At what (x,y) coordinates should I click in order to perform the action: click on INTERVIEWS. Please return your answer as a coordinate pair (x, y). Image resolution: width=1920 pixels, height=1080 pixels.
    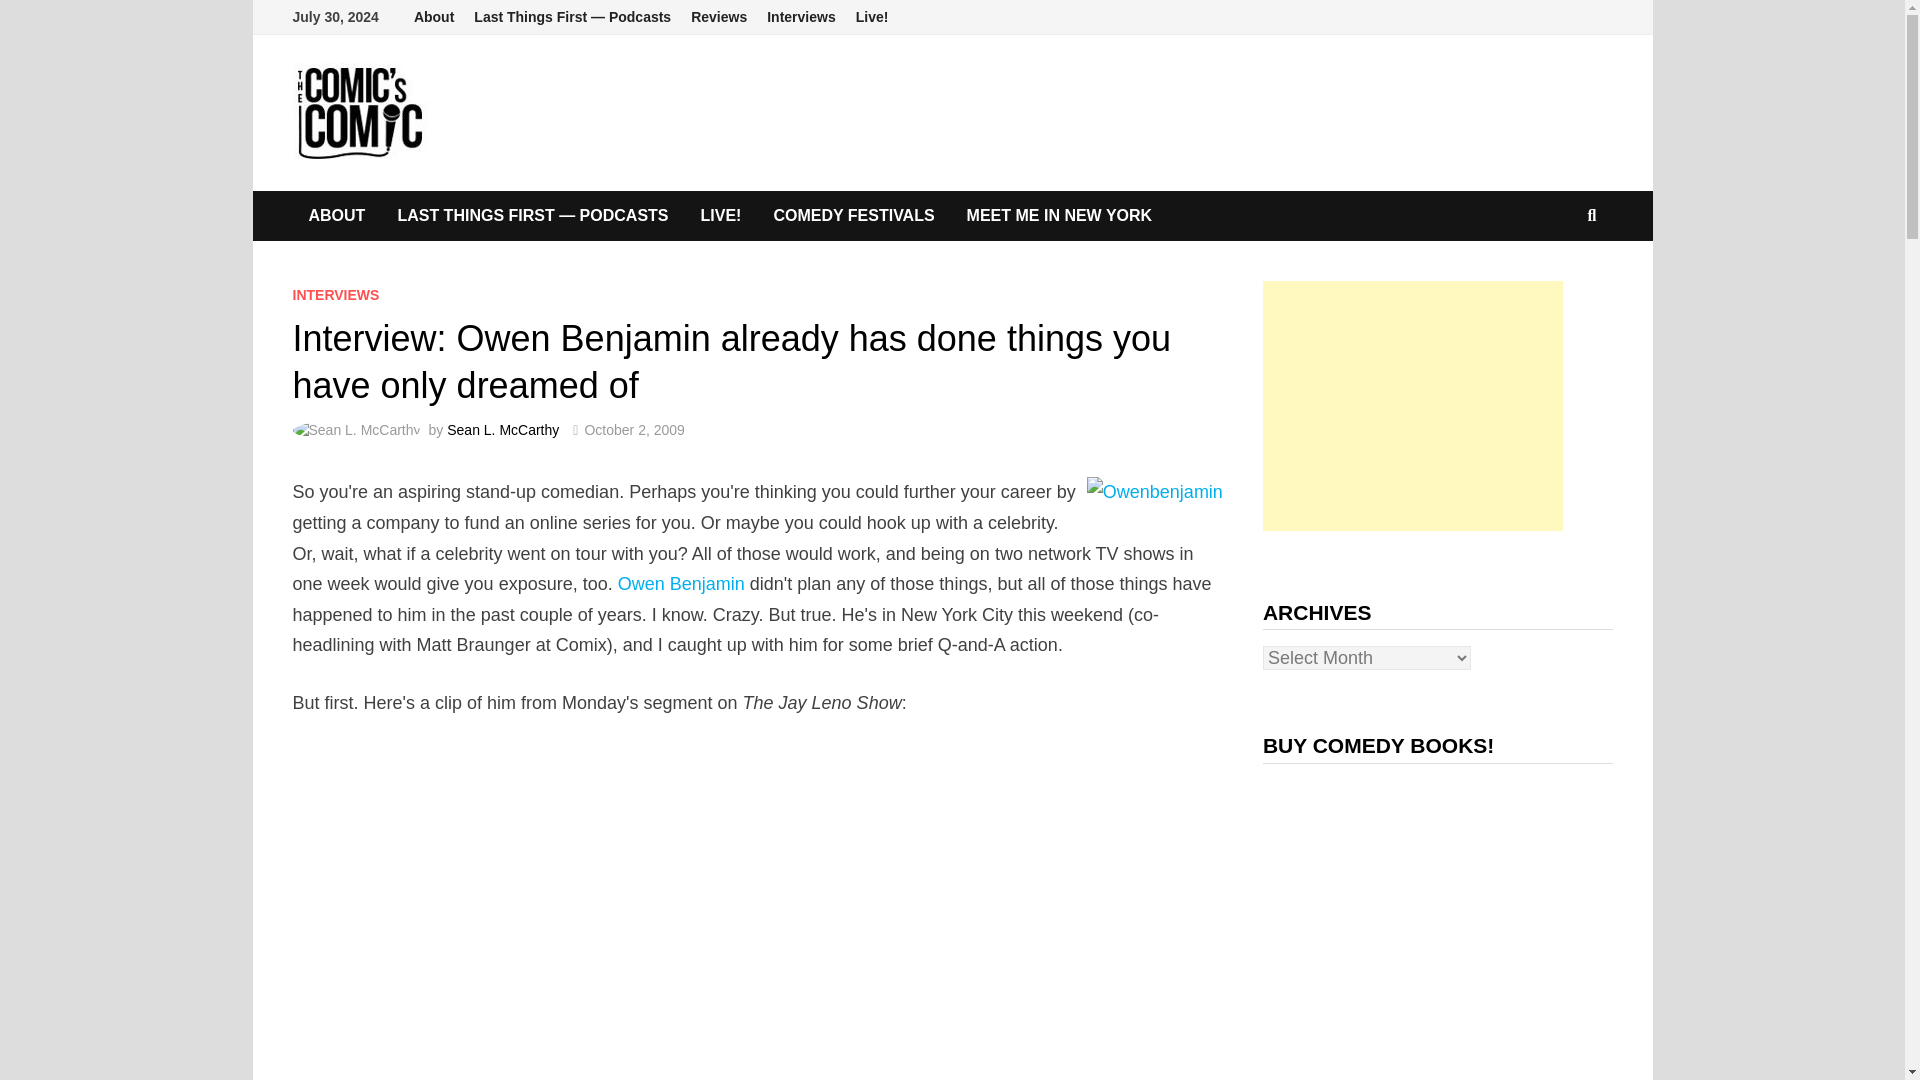
    Looking at the image, I should click on (334, 295).